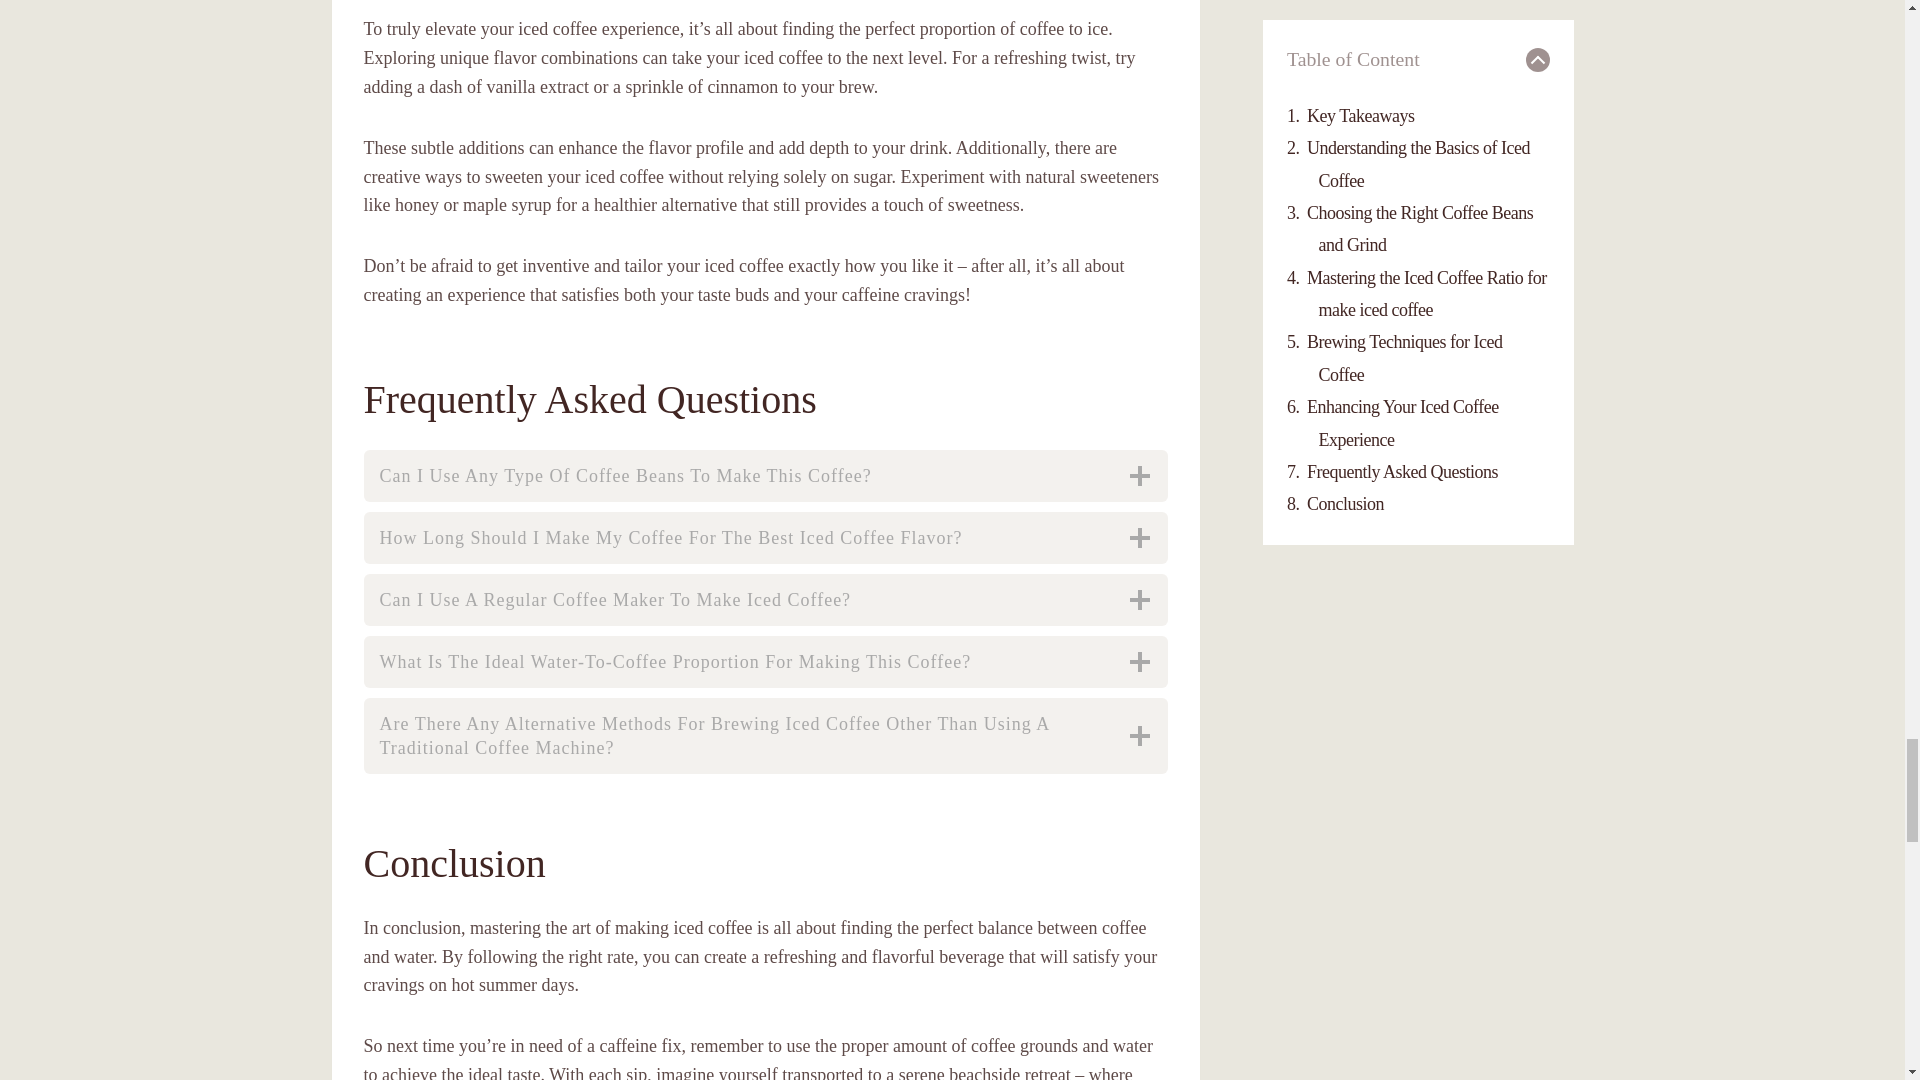 The image size is (1920, 1080). Describe the element at coordinates (766, 476) in the screenshot. I see `Can I Use Any Type Of Coffee Beans To Make This Coffee?` at that location.